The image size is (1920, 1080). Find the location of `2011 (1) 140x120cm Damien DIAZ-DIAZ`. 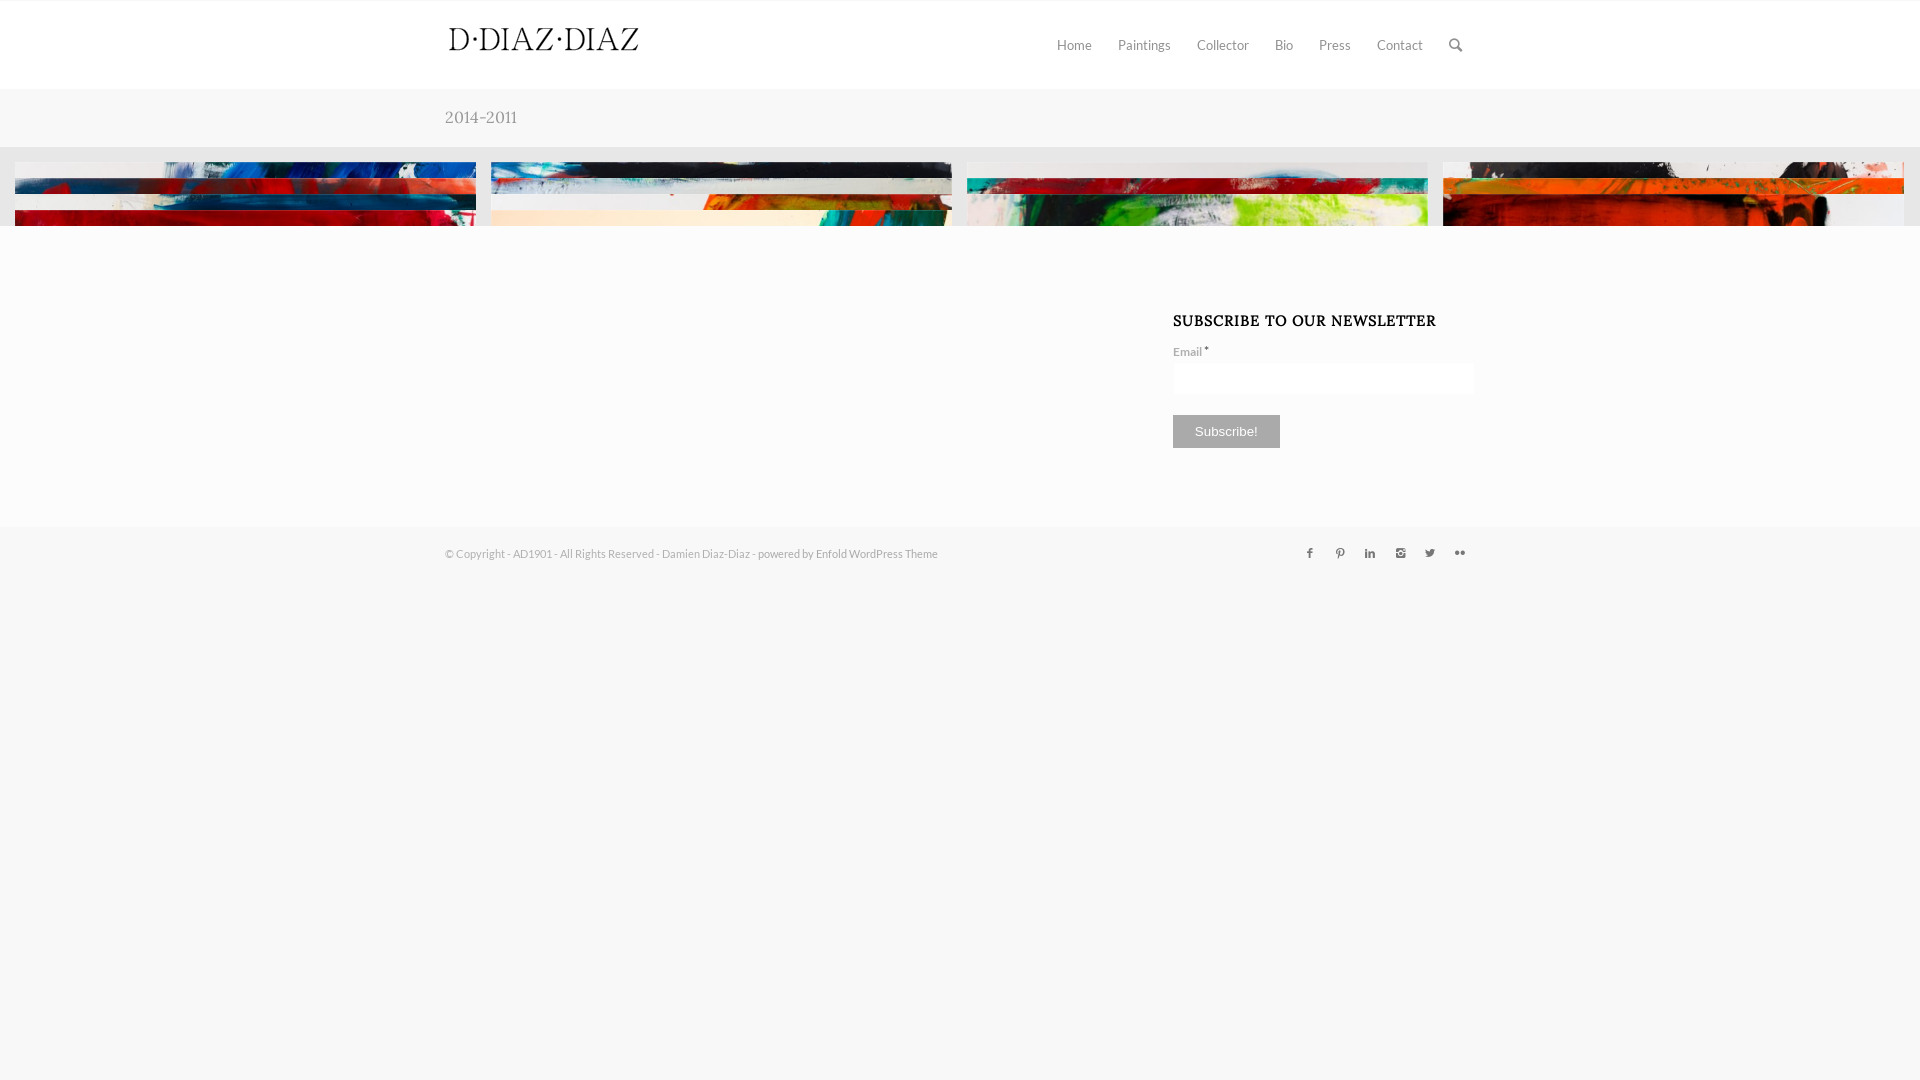

2011 (1) 140x120cm Damien DIAZ-DIAZ is located at coordinates (722, 408).